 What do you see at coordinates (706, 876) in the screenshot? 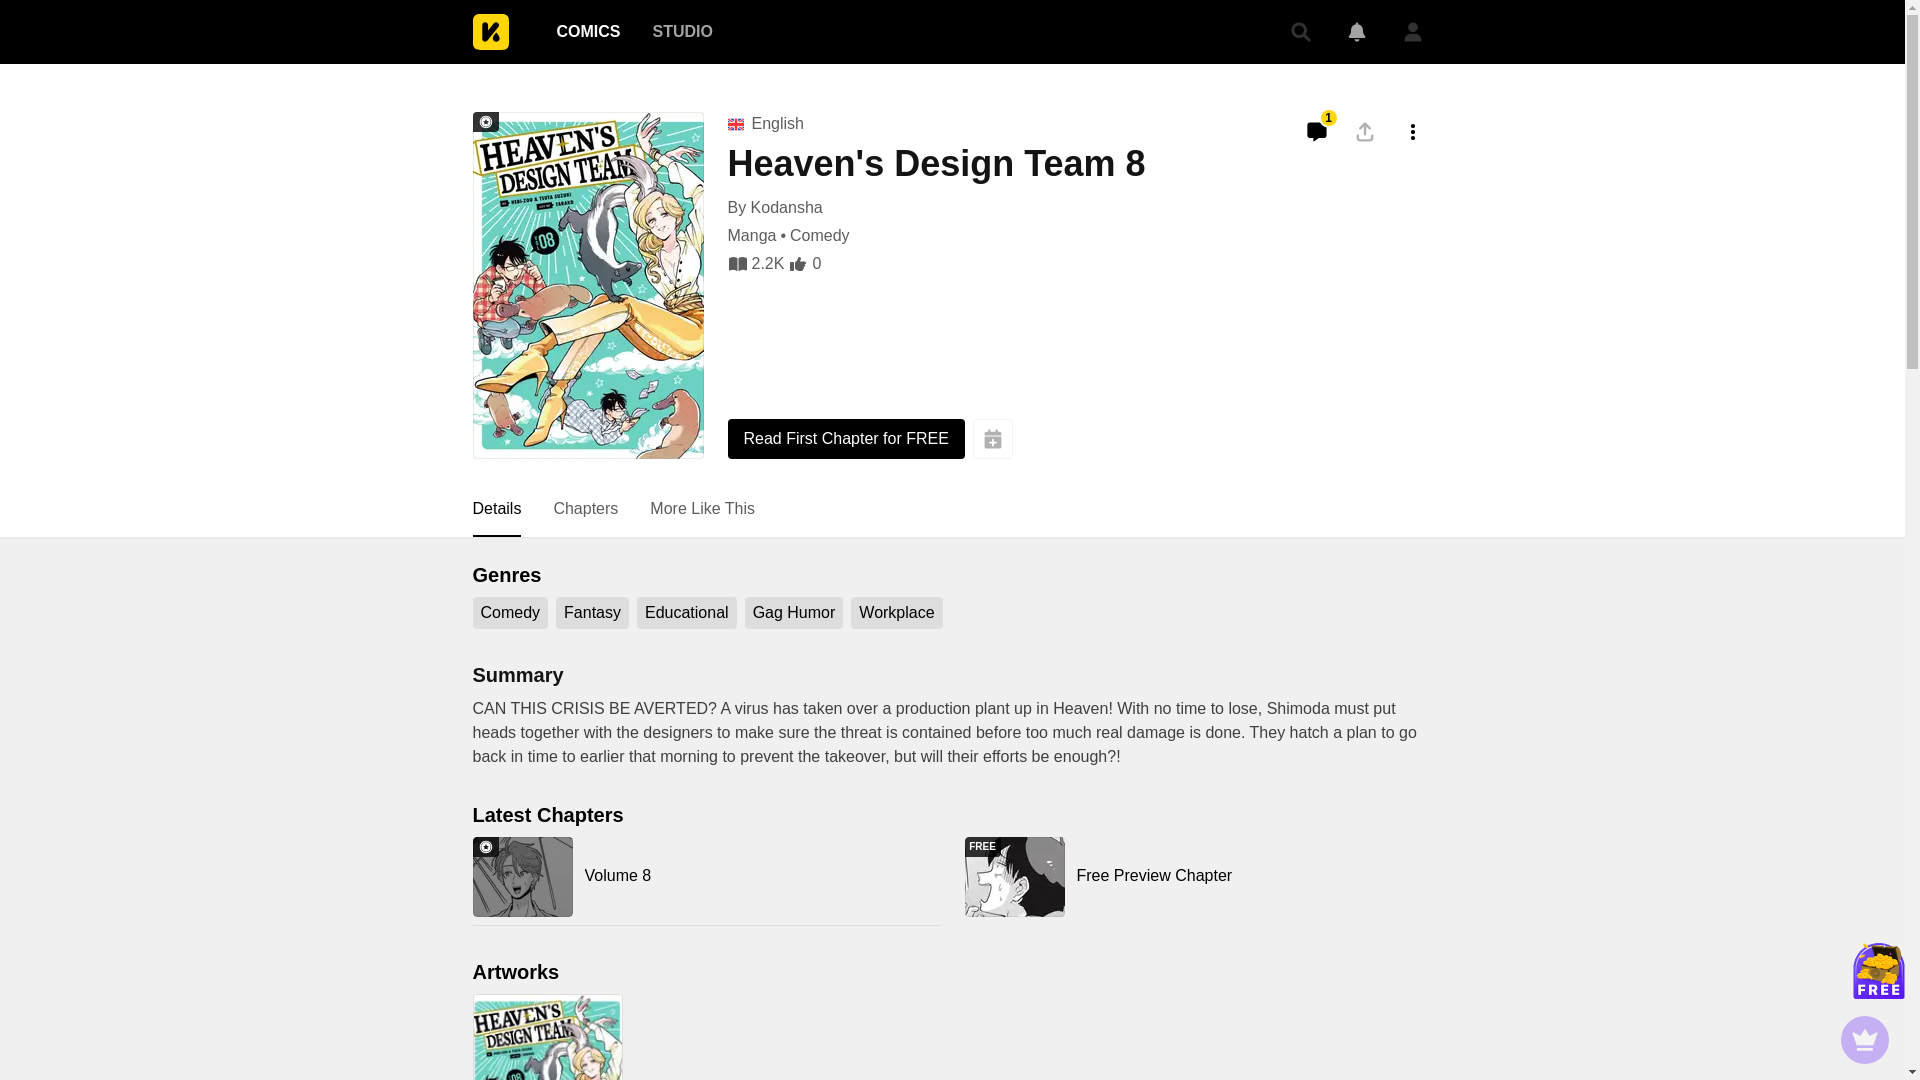
I see `Volume 8` at bounding box center [706, 876].